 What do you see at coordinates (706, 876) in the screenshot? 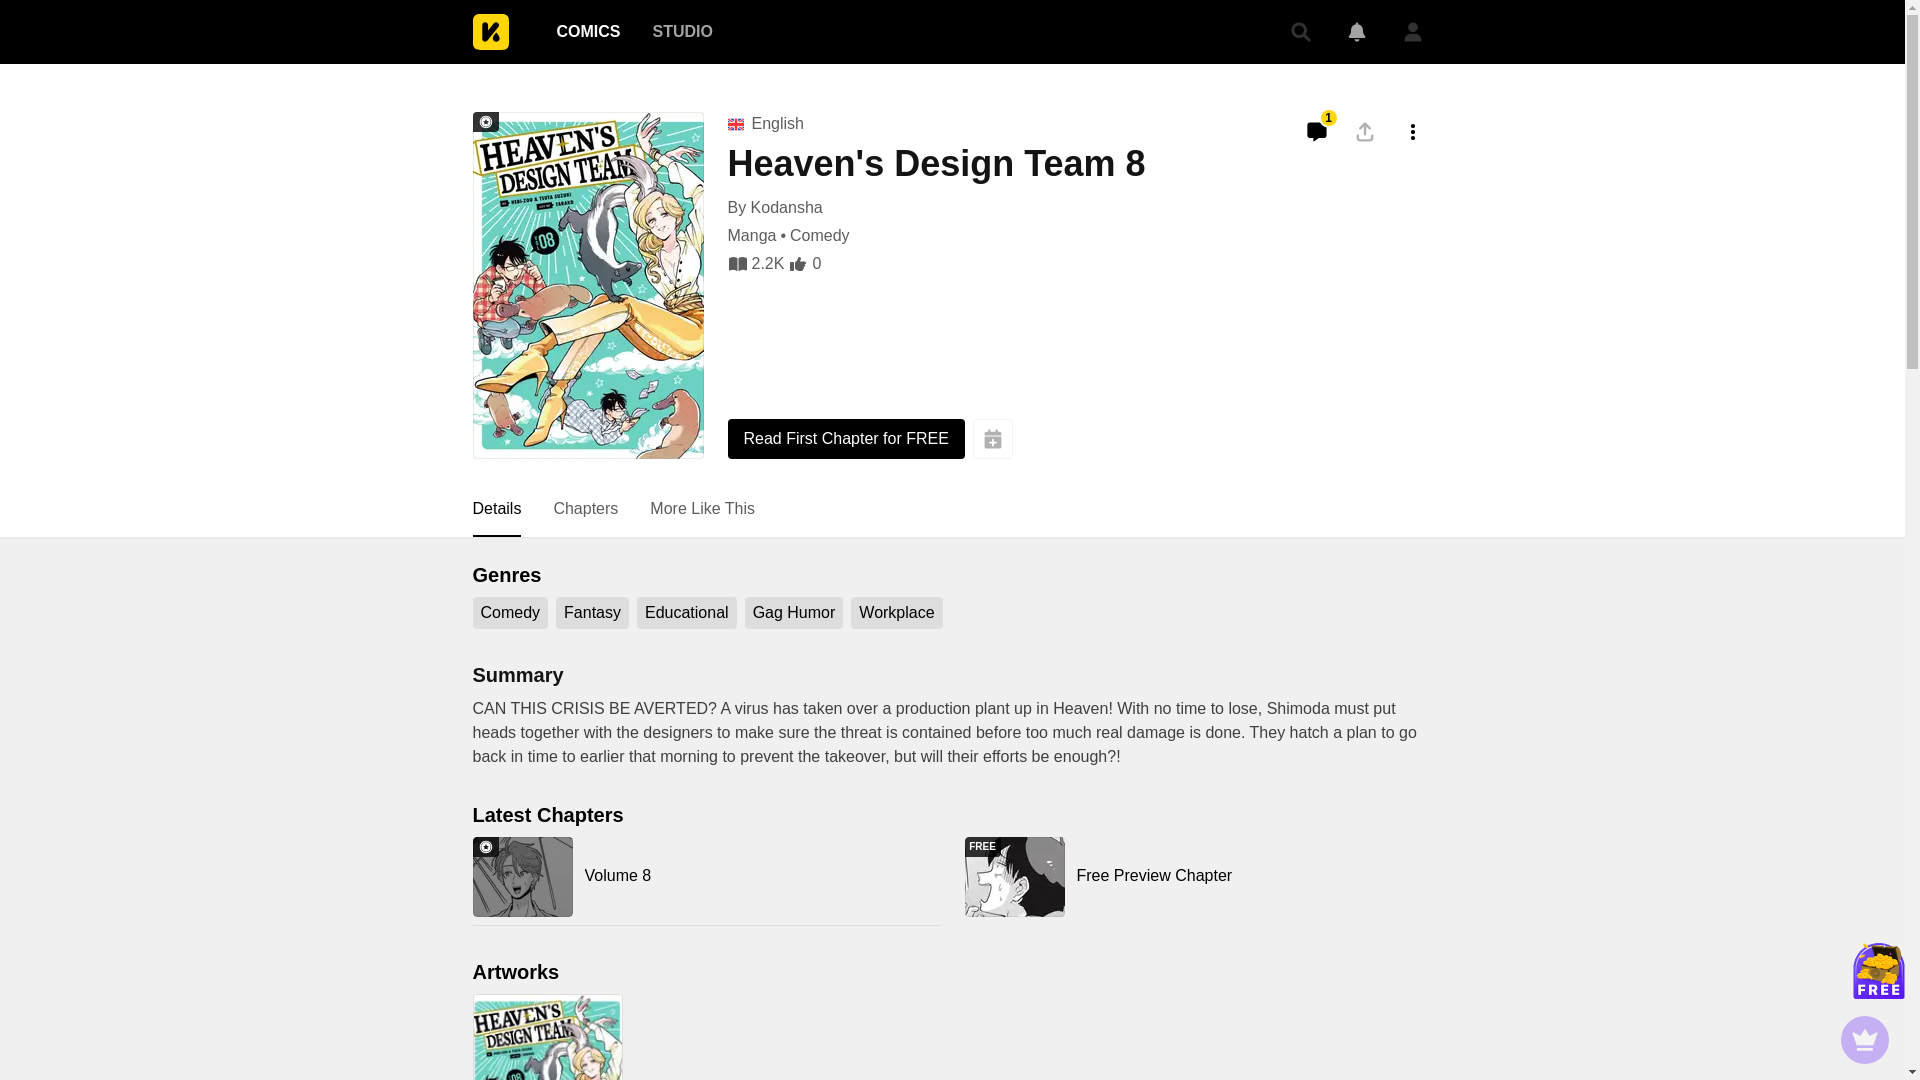
I see `Volume 8` at bounding box center [706, 876].